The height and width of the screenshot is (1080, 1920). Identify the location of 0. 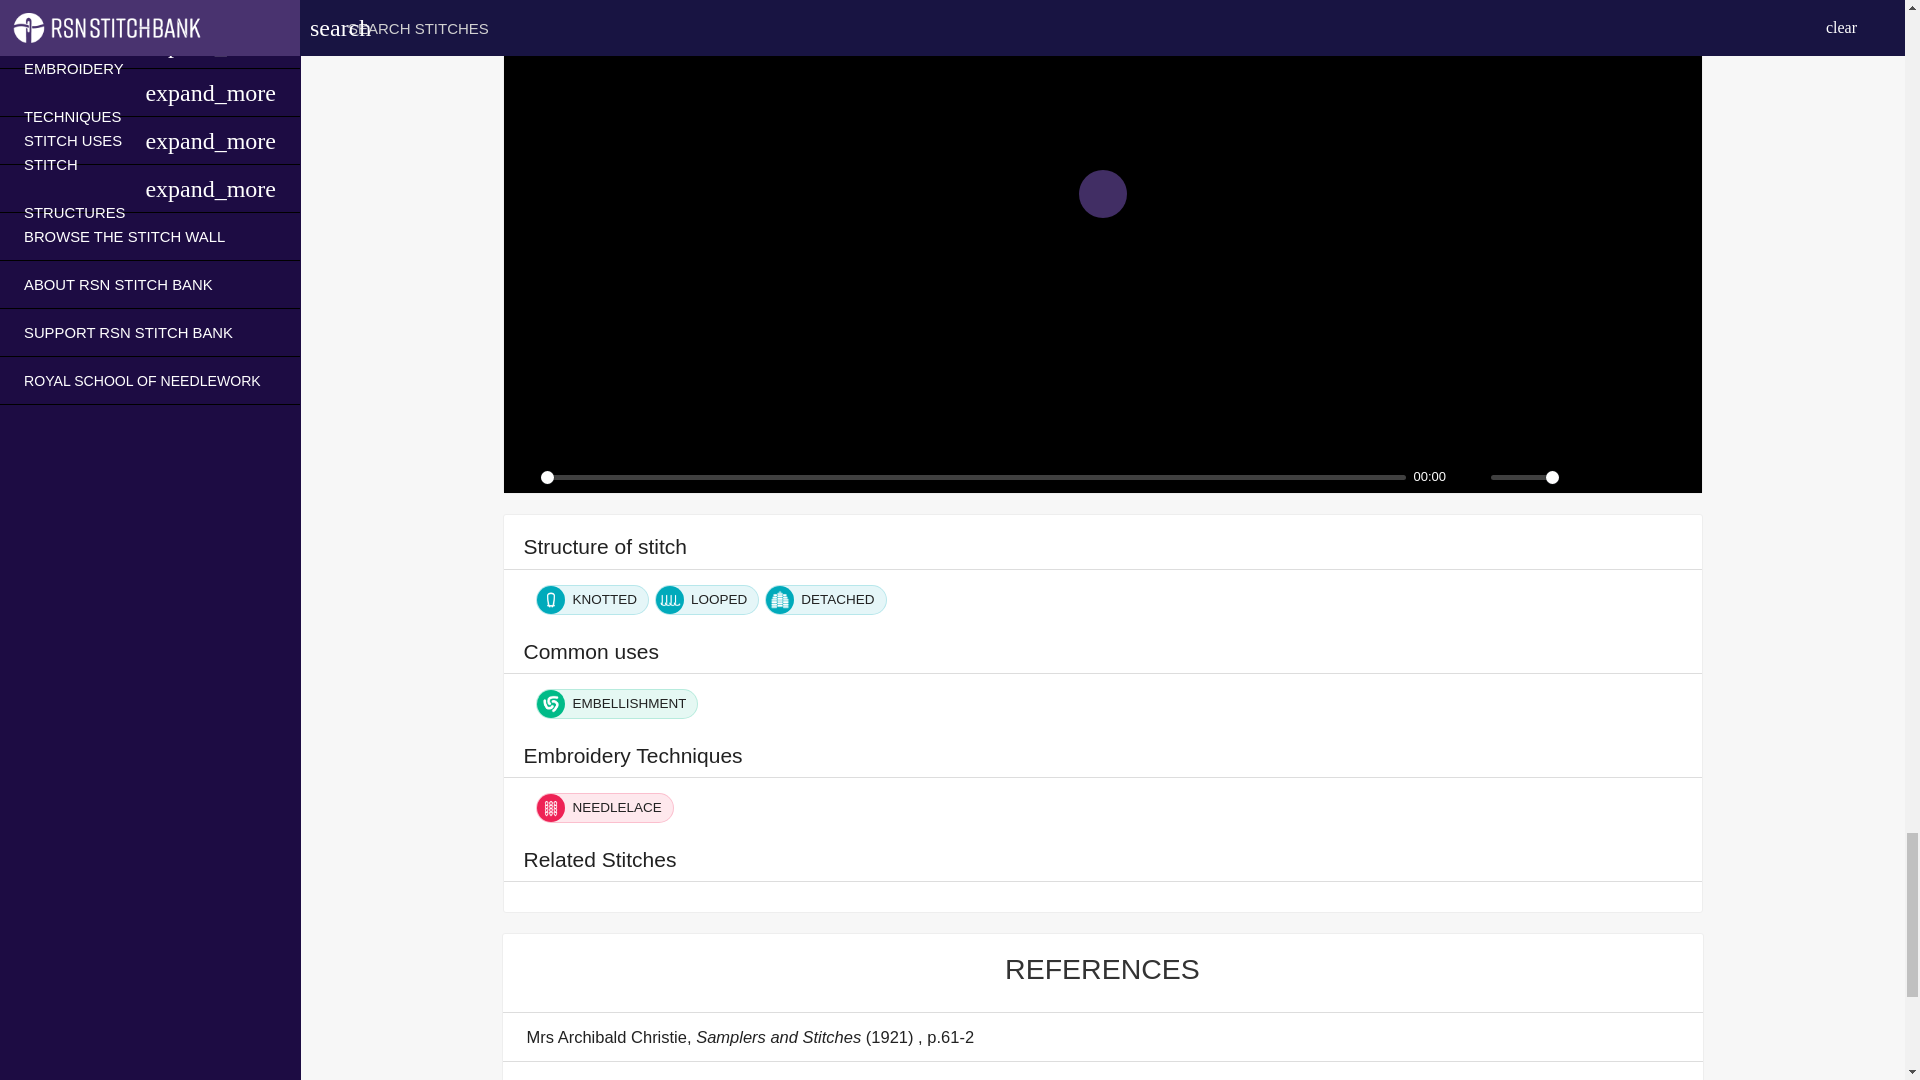
(972, 477).